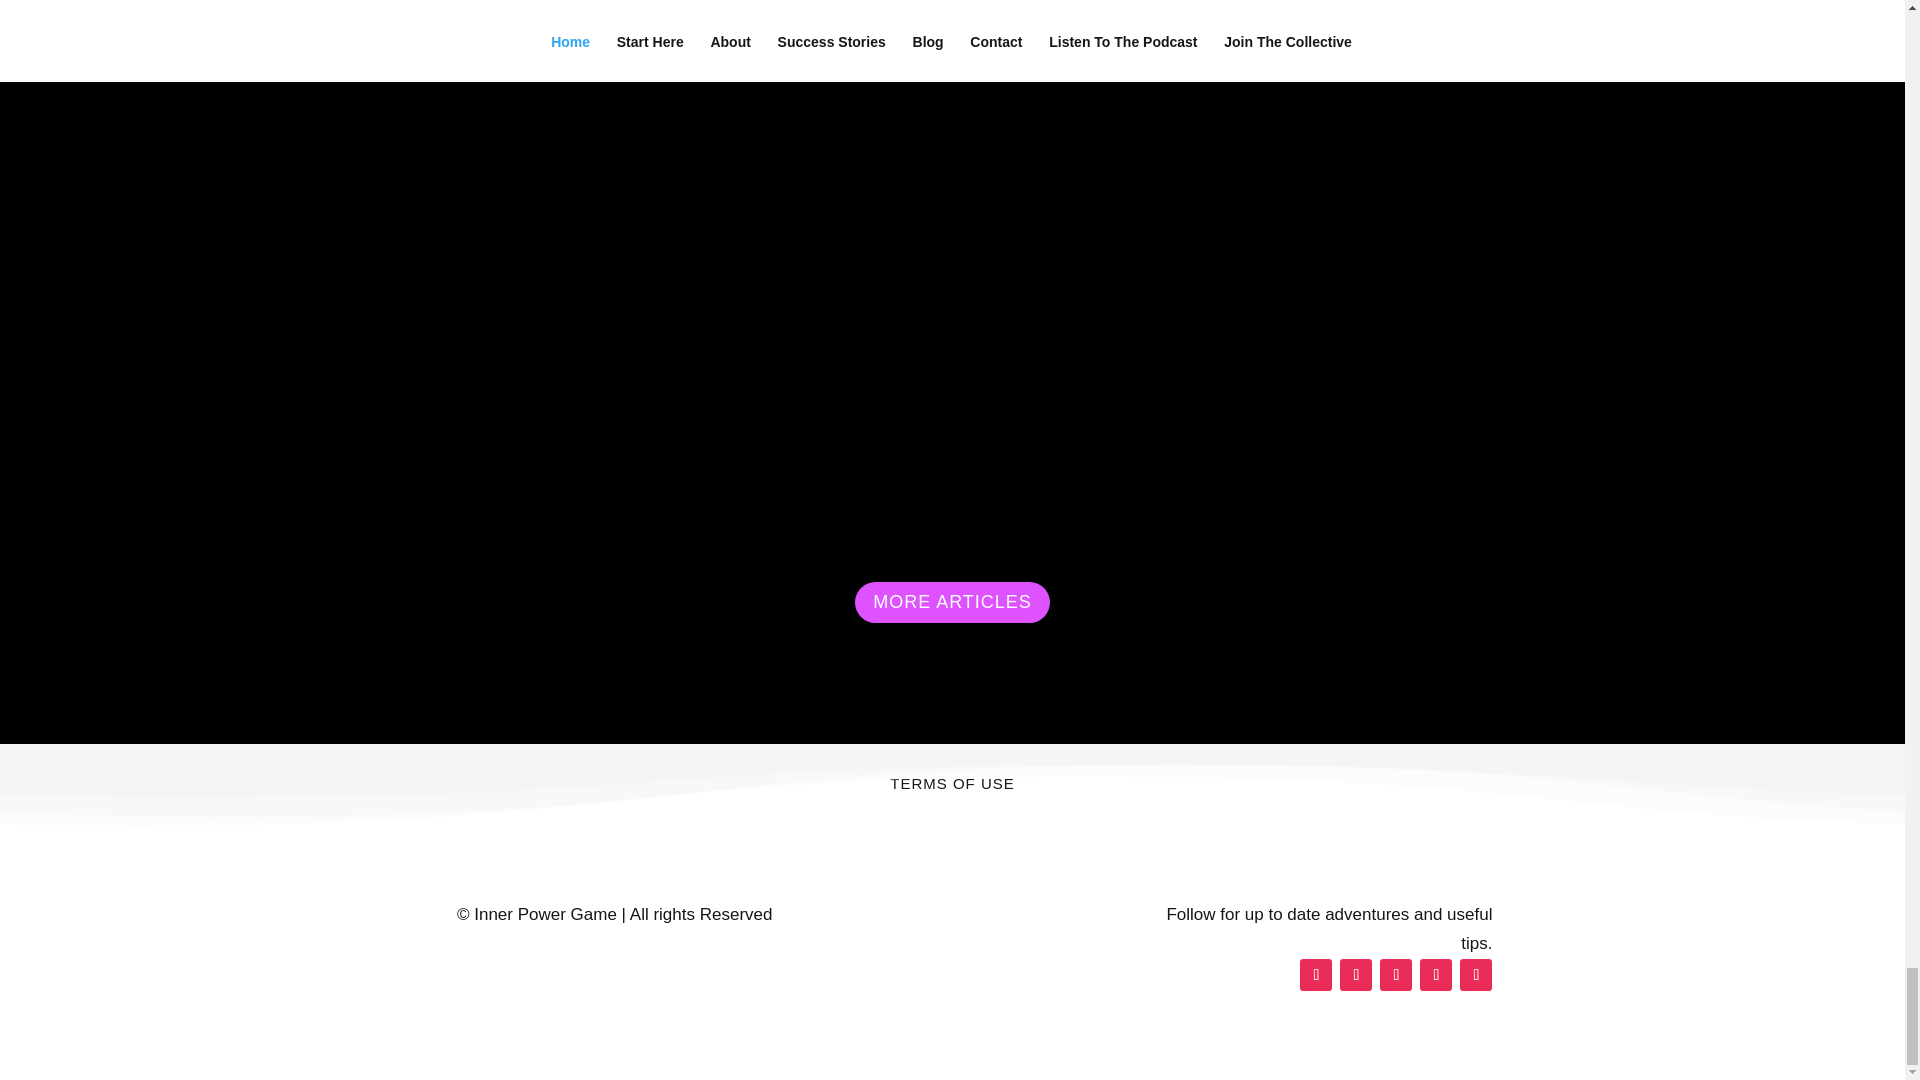 This screenshot has height=1080, width=1920. Describe the element at coordinates (952, 602) in the screenshot. I see `MORE ARTICLES` at that location.